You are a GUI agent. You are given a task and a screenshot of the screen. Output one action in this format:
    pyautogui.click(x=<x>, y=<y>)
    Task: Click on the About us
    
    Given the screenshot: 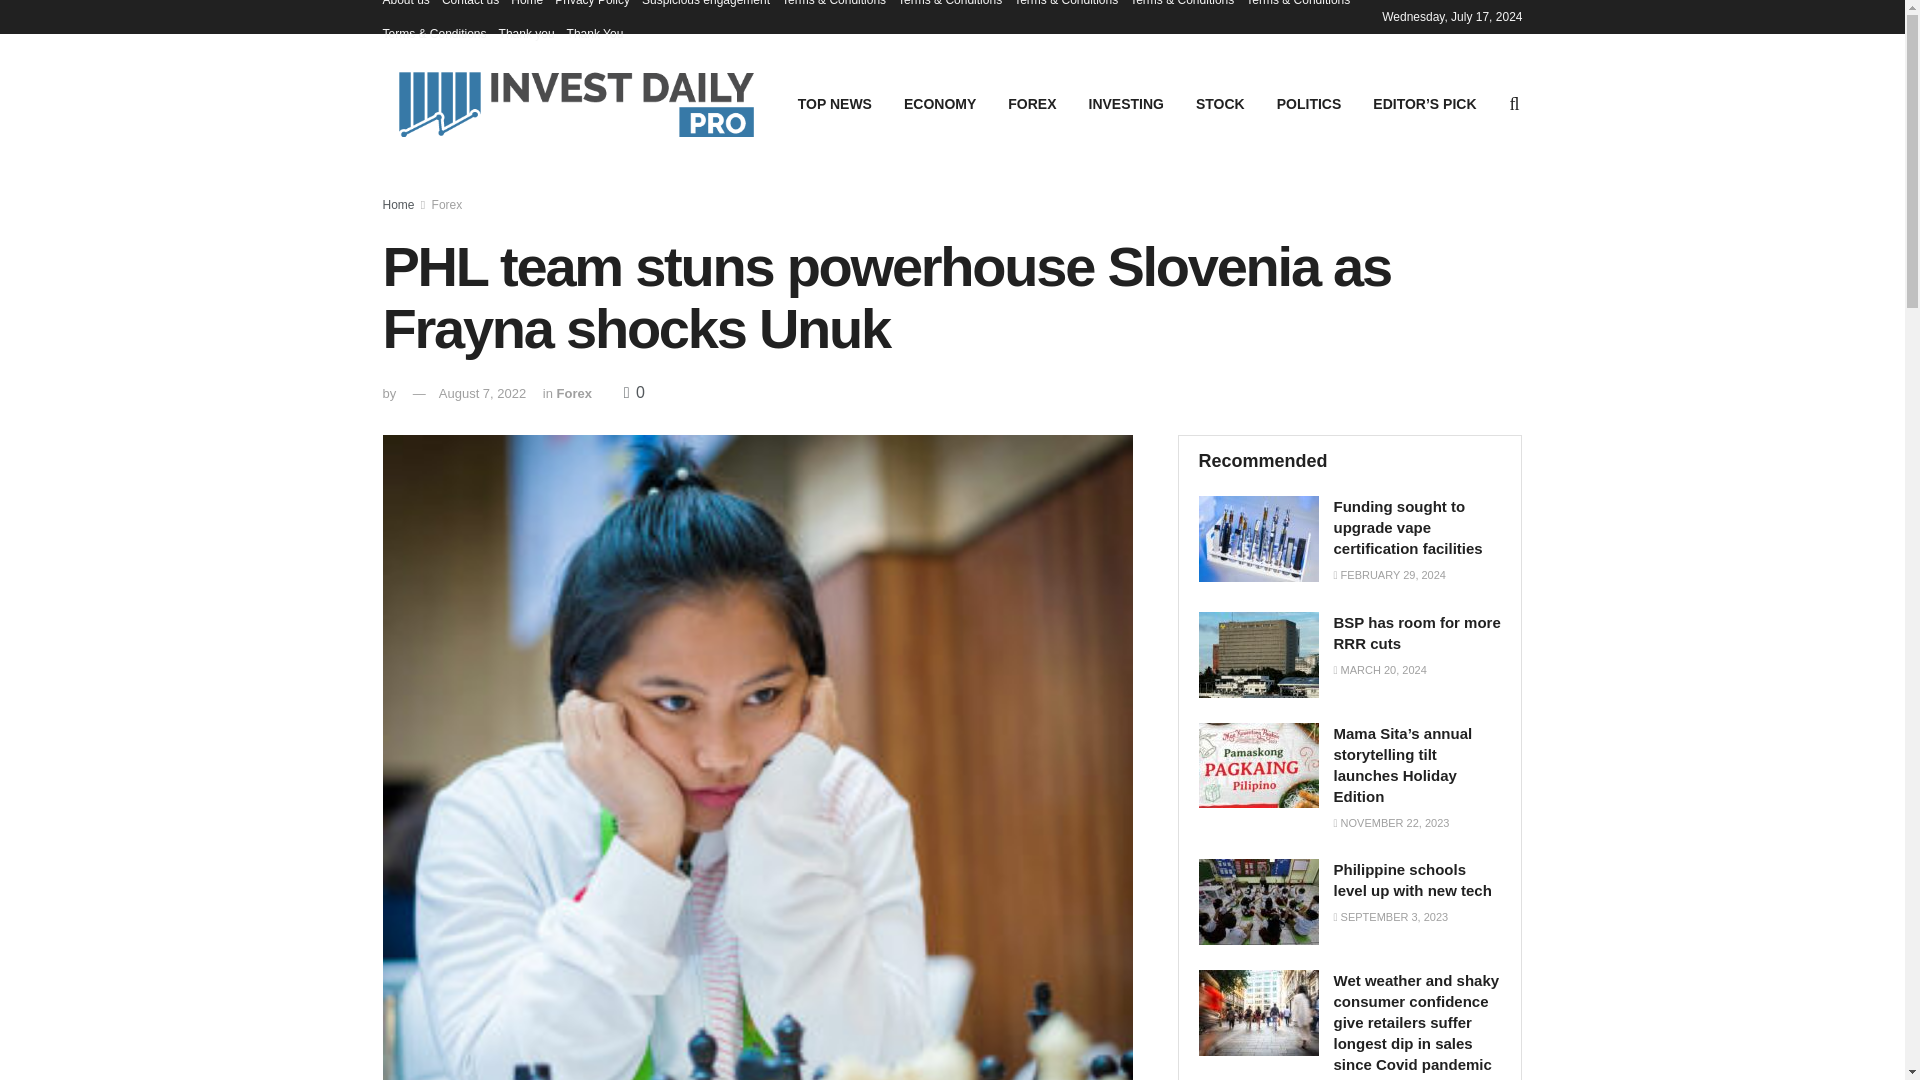 What is the action you would take?
    pyautogui.click(x=405, y=8)
    